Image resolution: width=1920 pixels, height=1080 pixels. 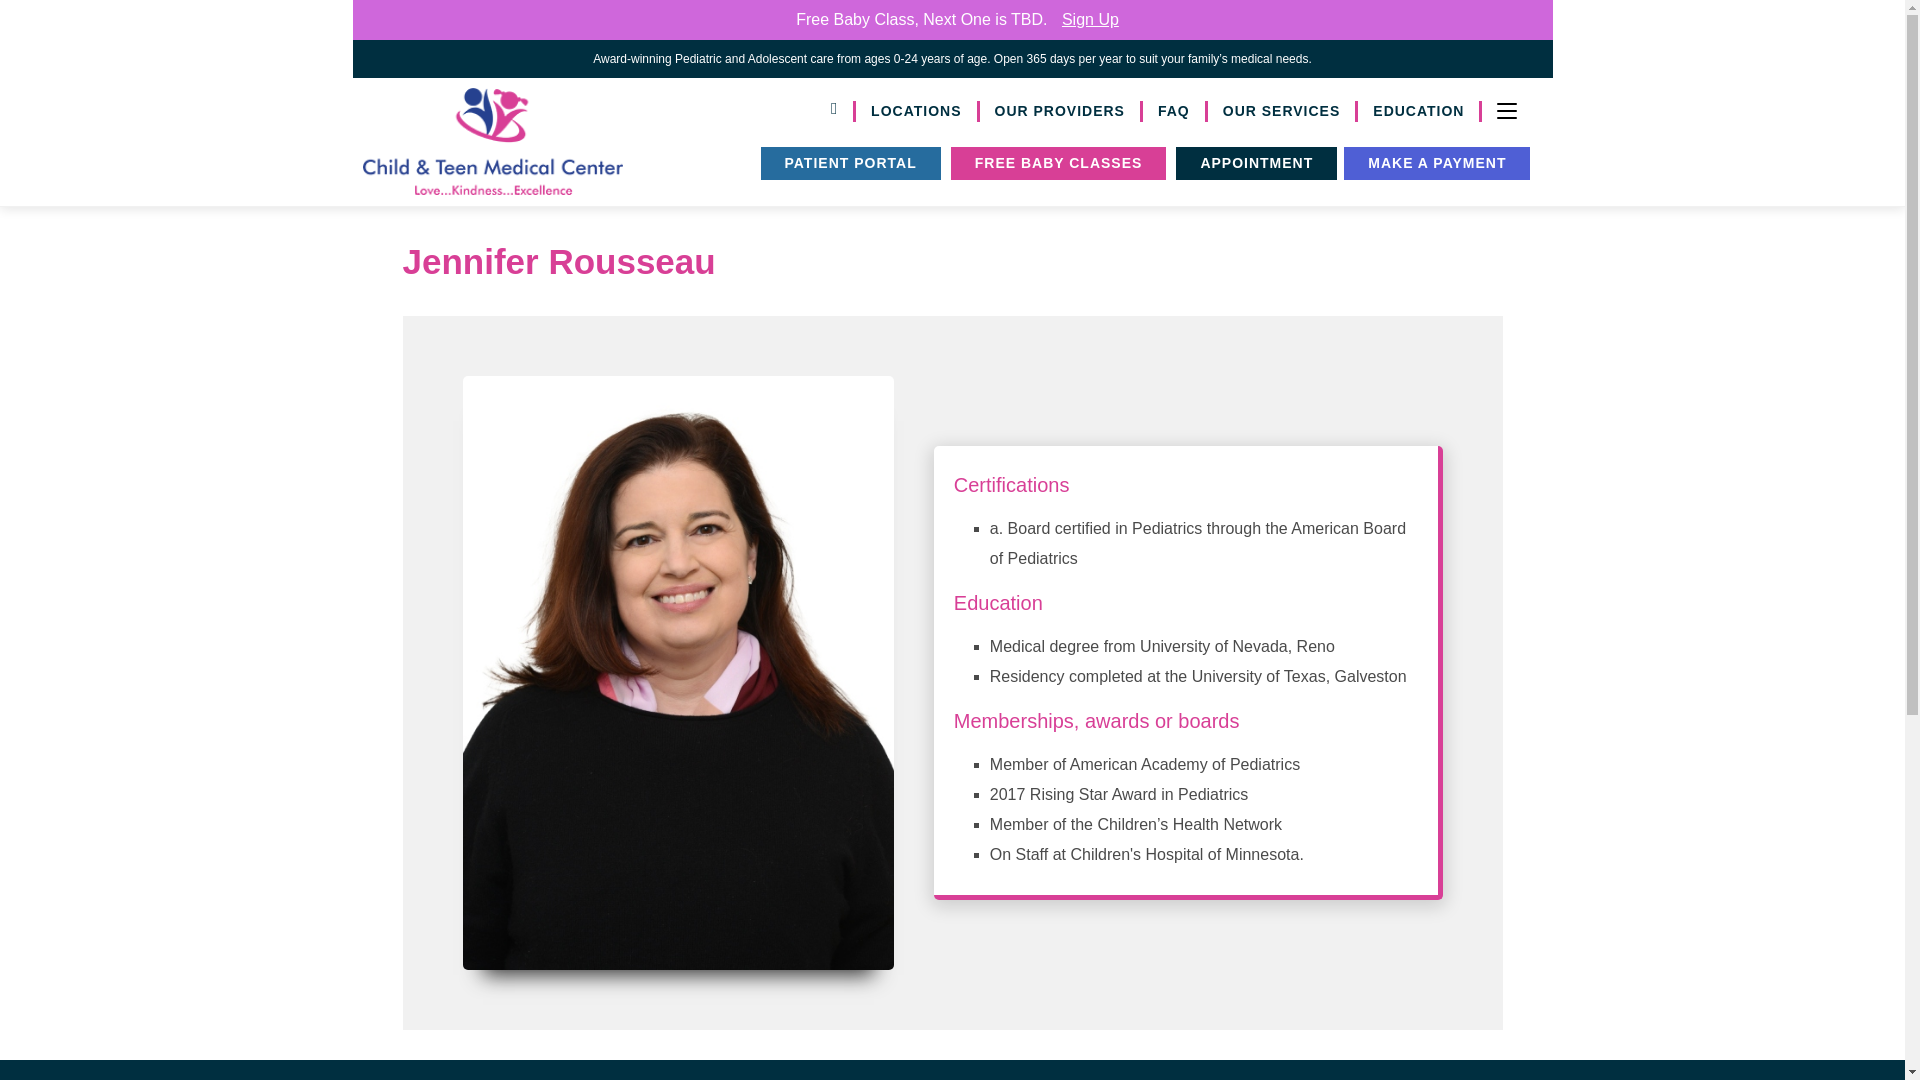 I want to click on Sign Up, so click(x=1090, y=19).